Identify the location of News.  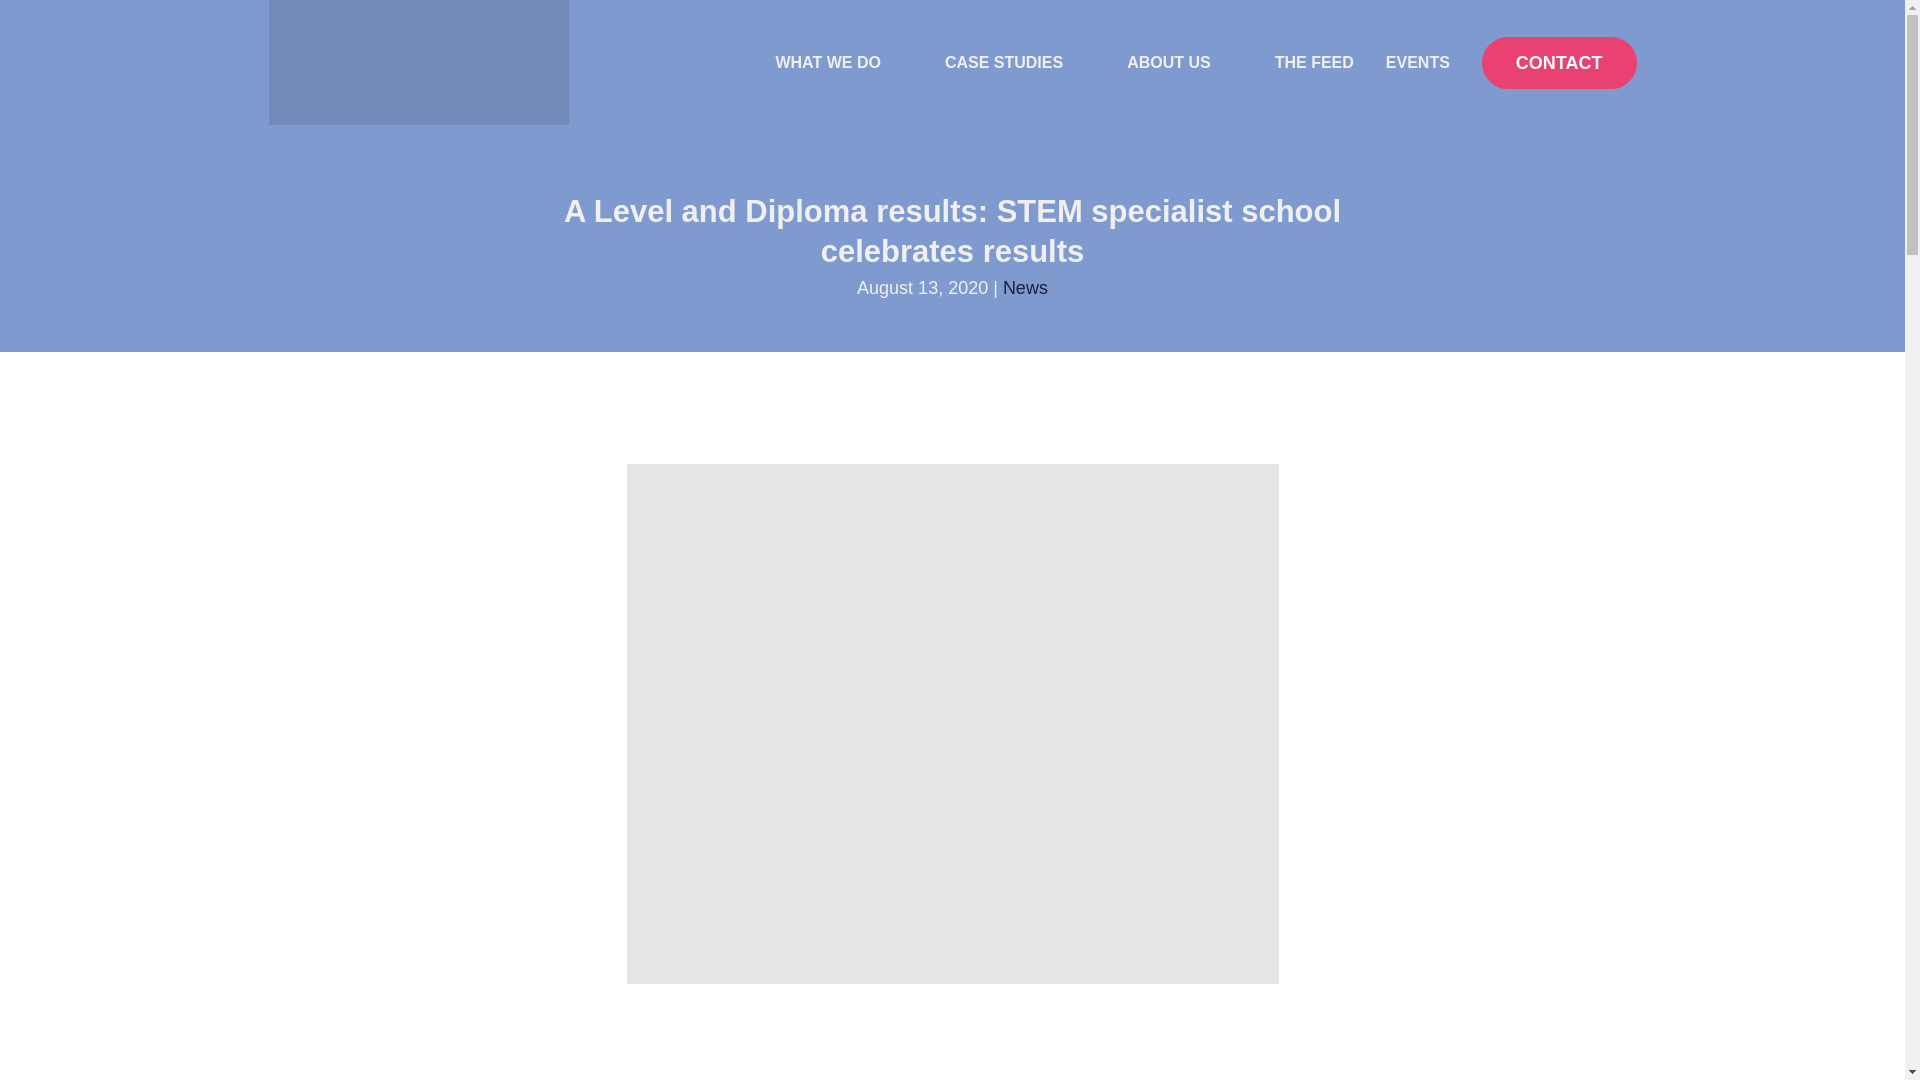
(1025, 288).